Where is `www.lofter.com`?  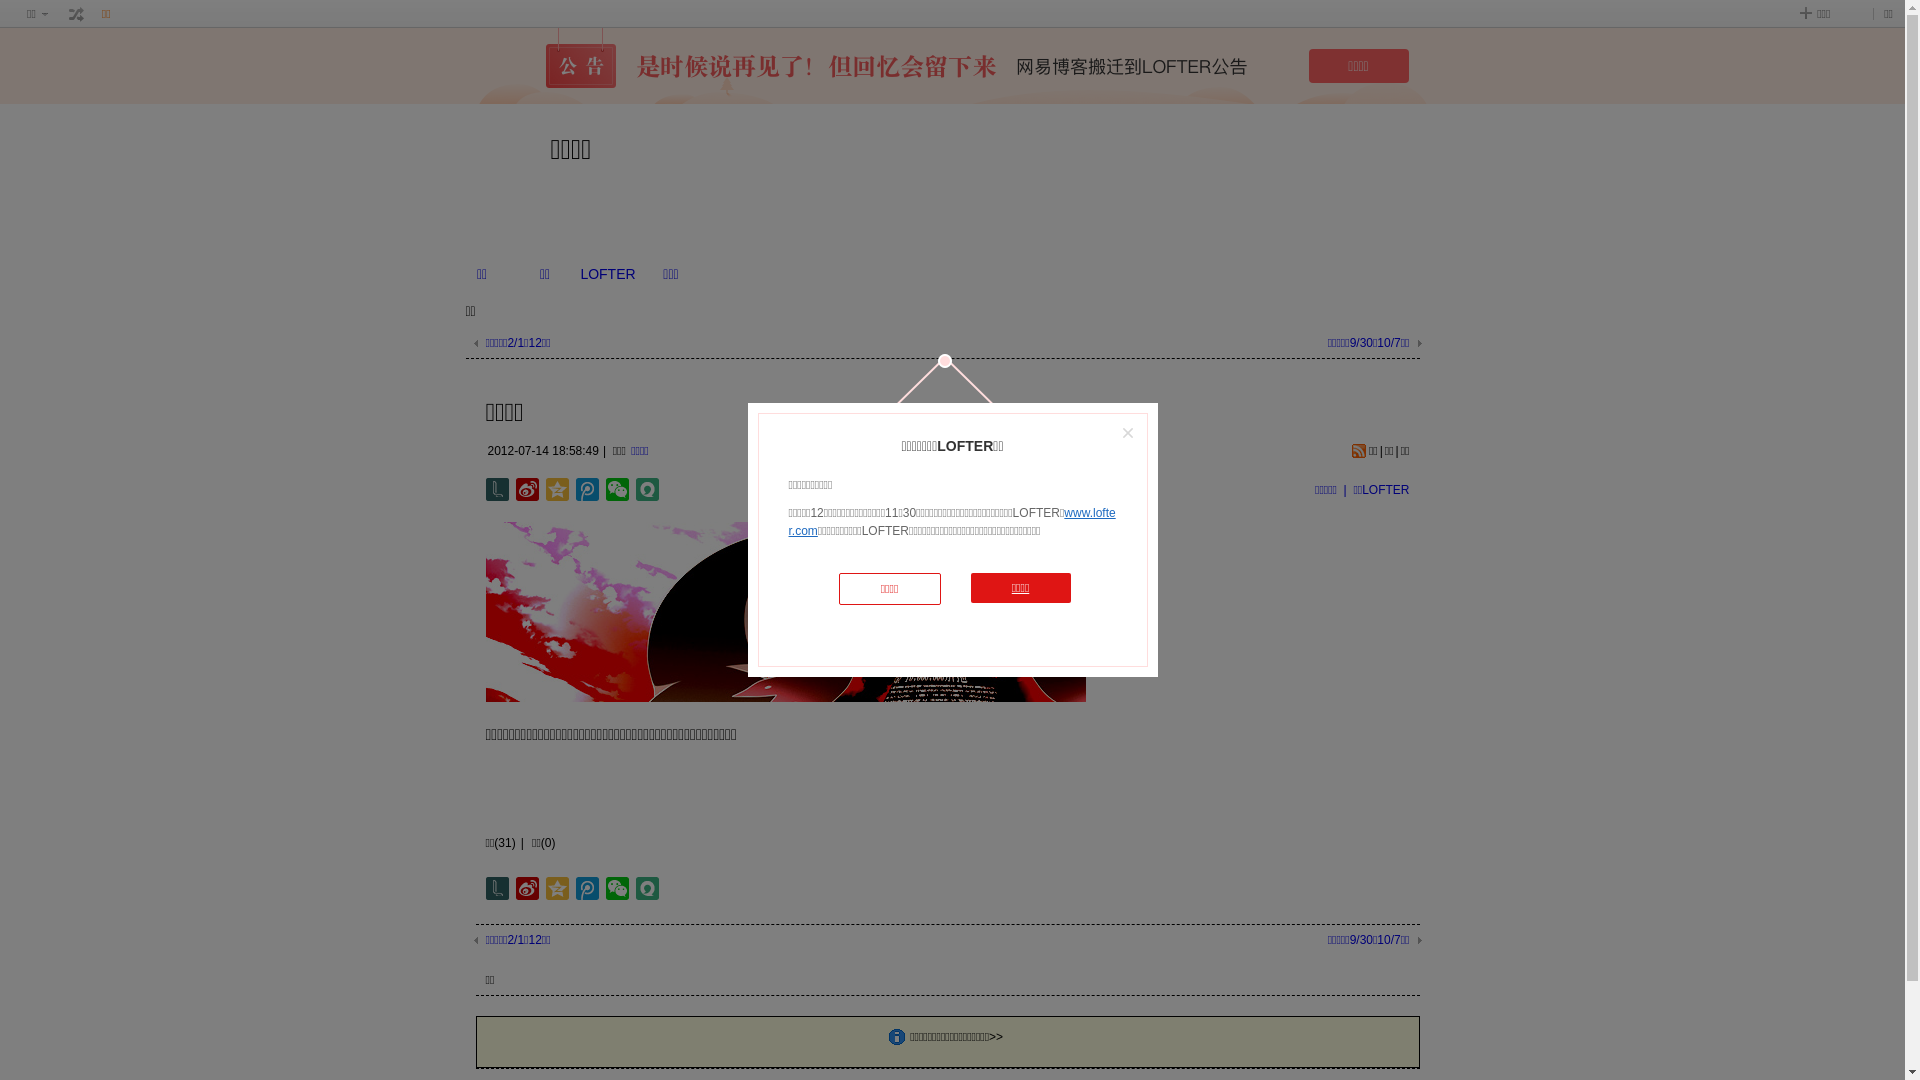 www.lofter.com is located at coordinates (952, 522).